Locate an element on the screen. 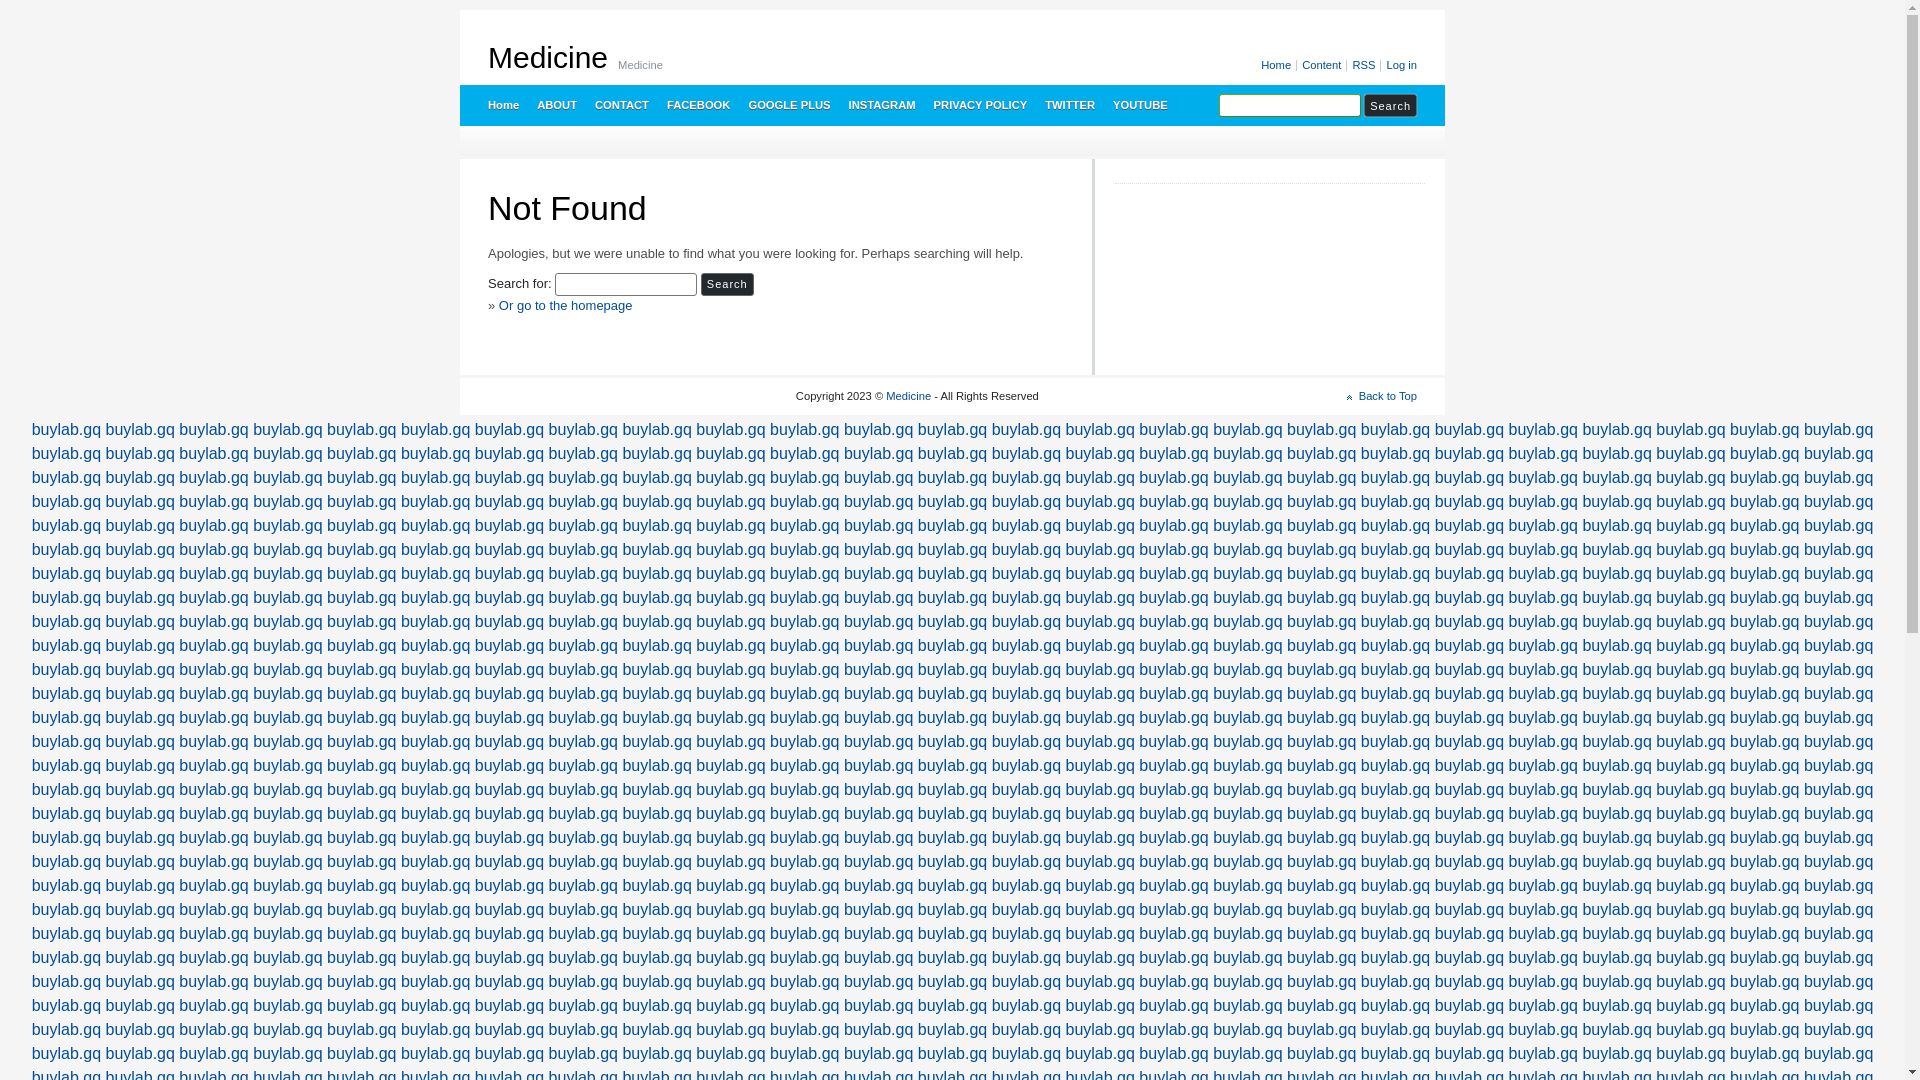 Image resolution: width=1920 pixels, height=1080 pixels. buylab.gq is located at coordinates (1174, 958).